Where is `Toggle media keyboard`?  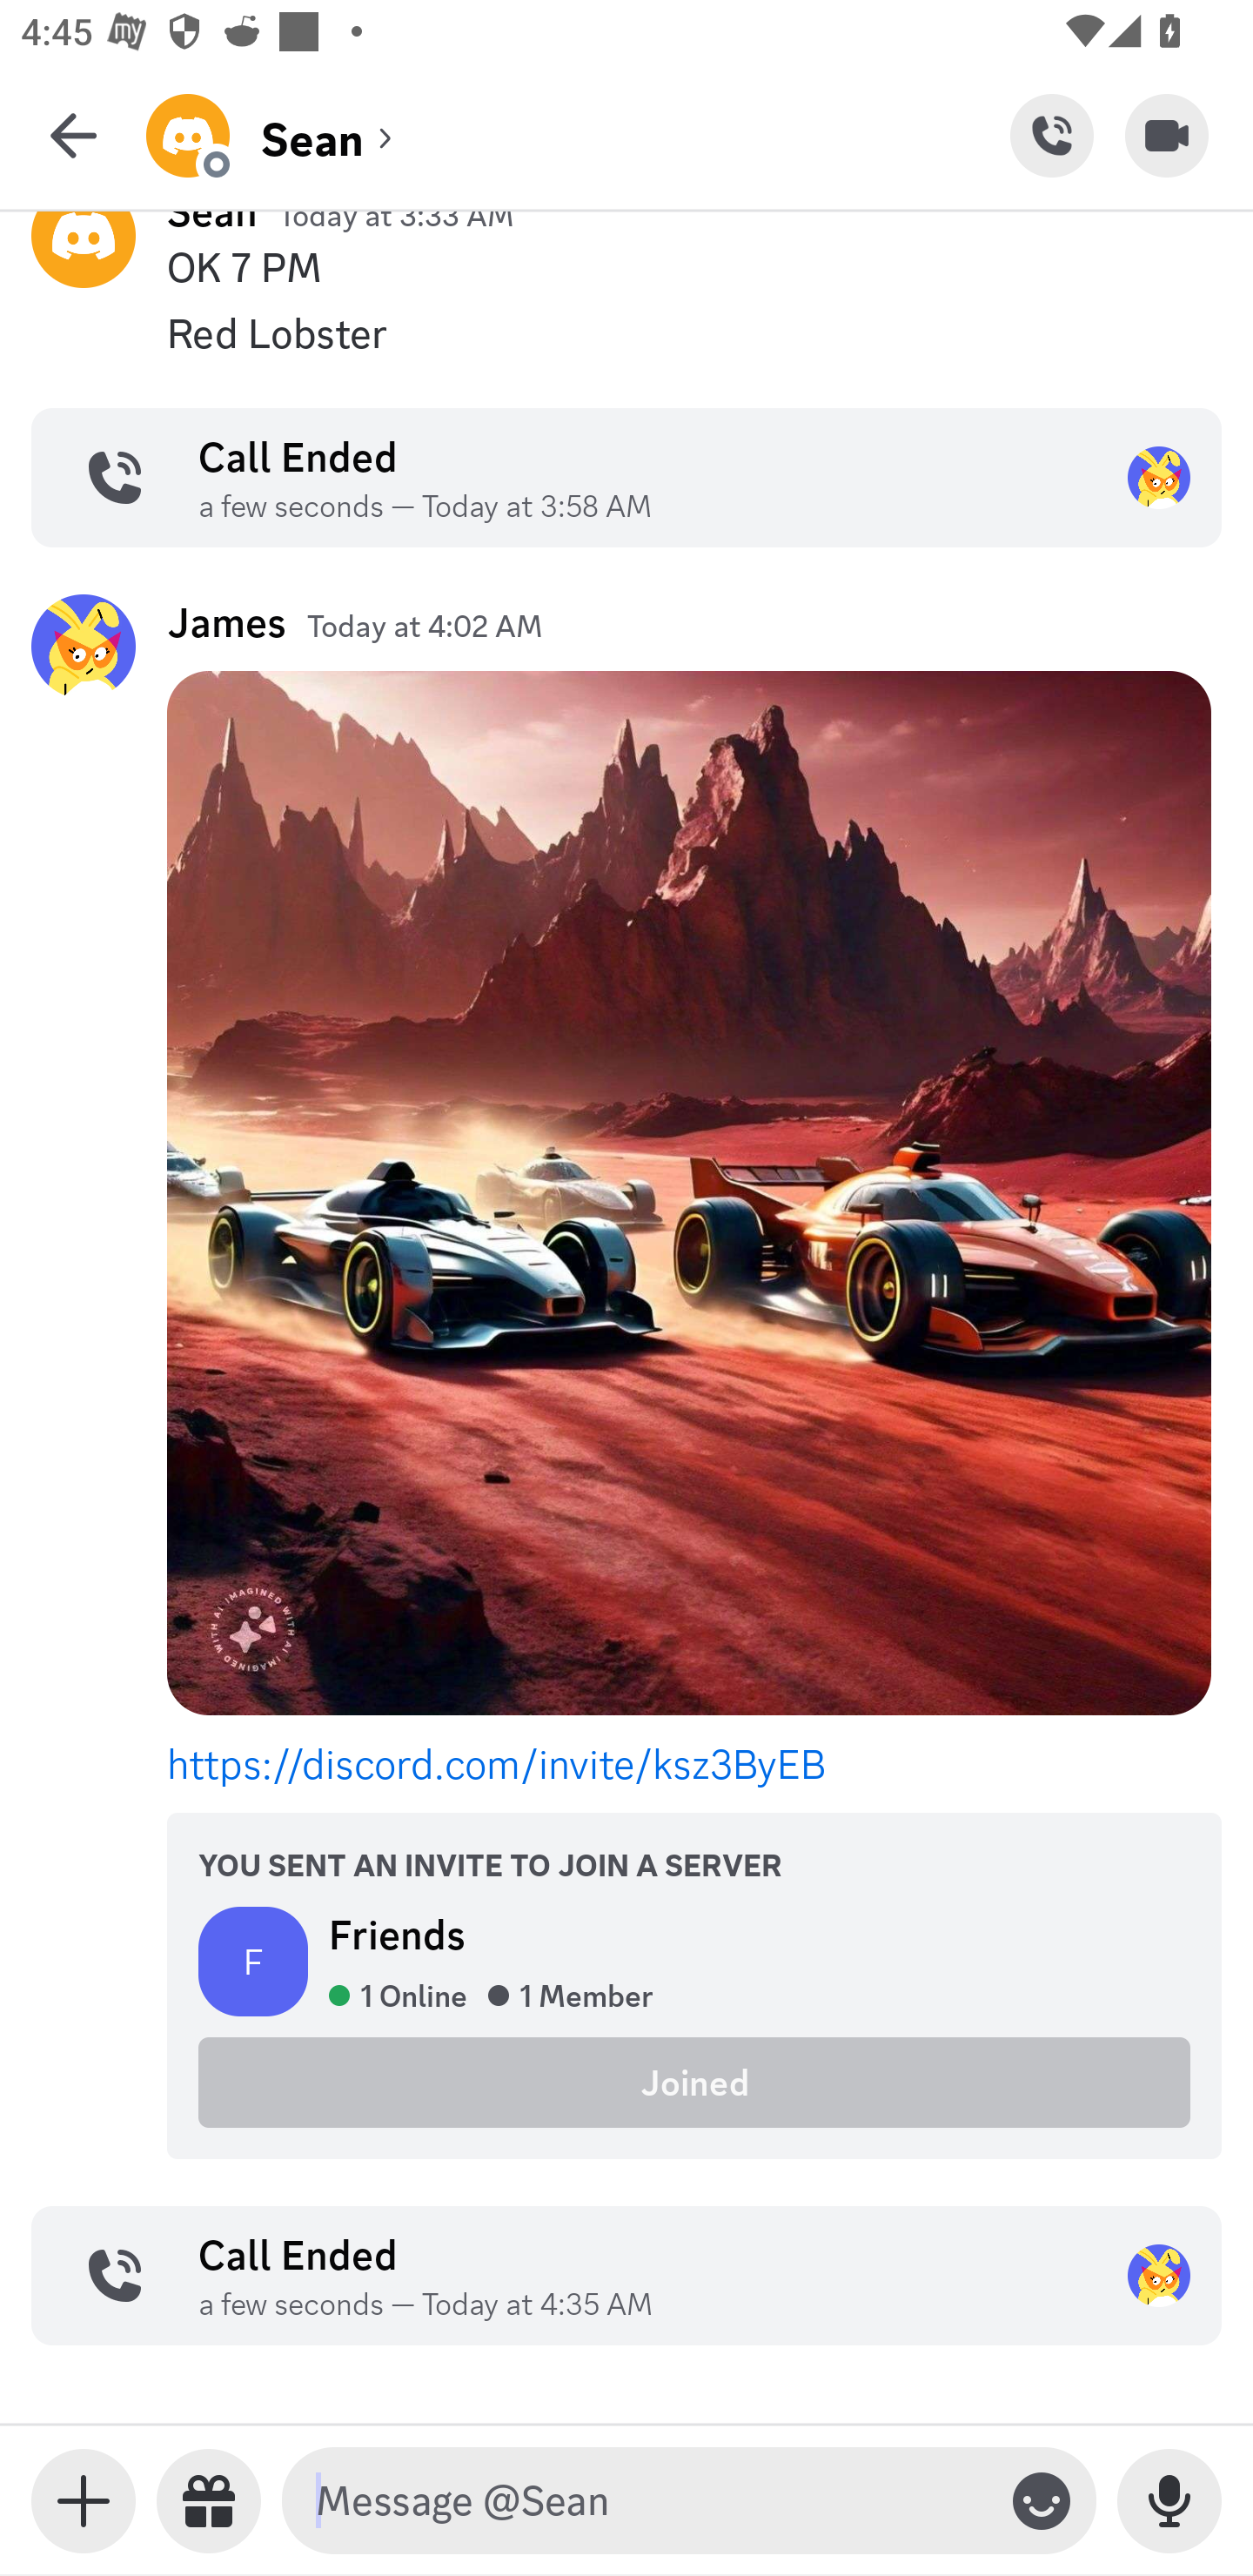
Toggle media keyboard is located at coordinates (84, 2501).